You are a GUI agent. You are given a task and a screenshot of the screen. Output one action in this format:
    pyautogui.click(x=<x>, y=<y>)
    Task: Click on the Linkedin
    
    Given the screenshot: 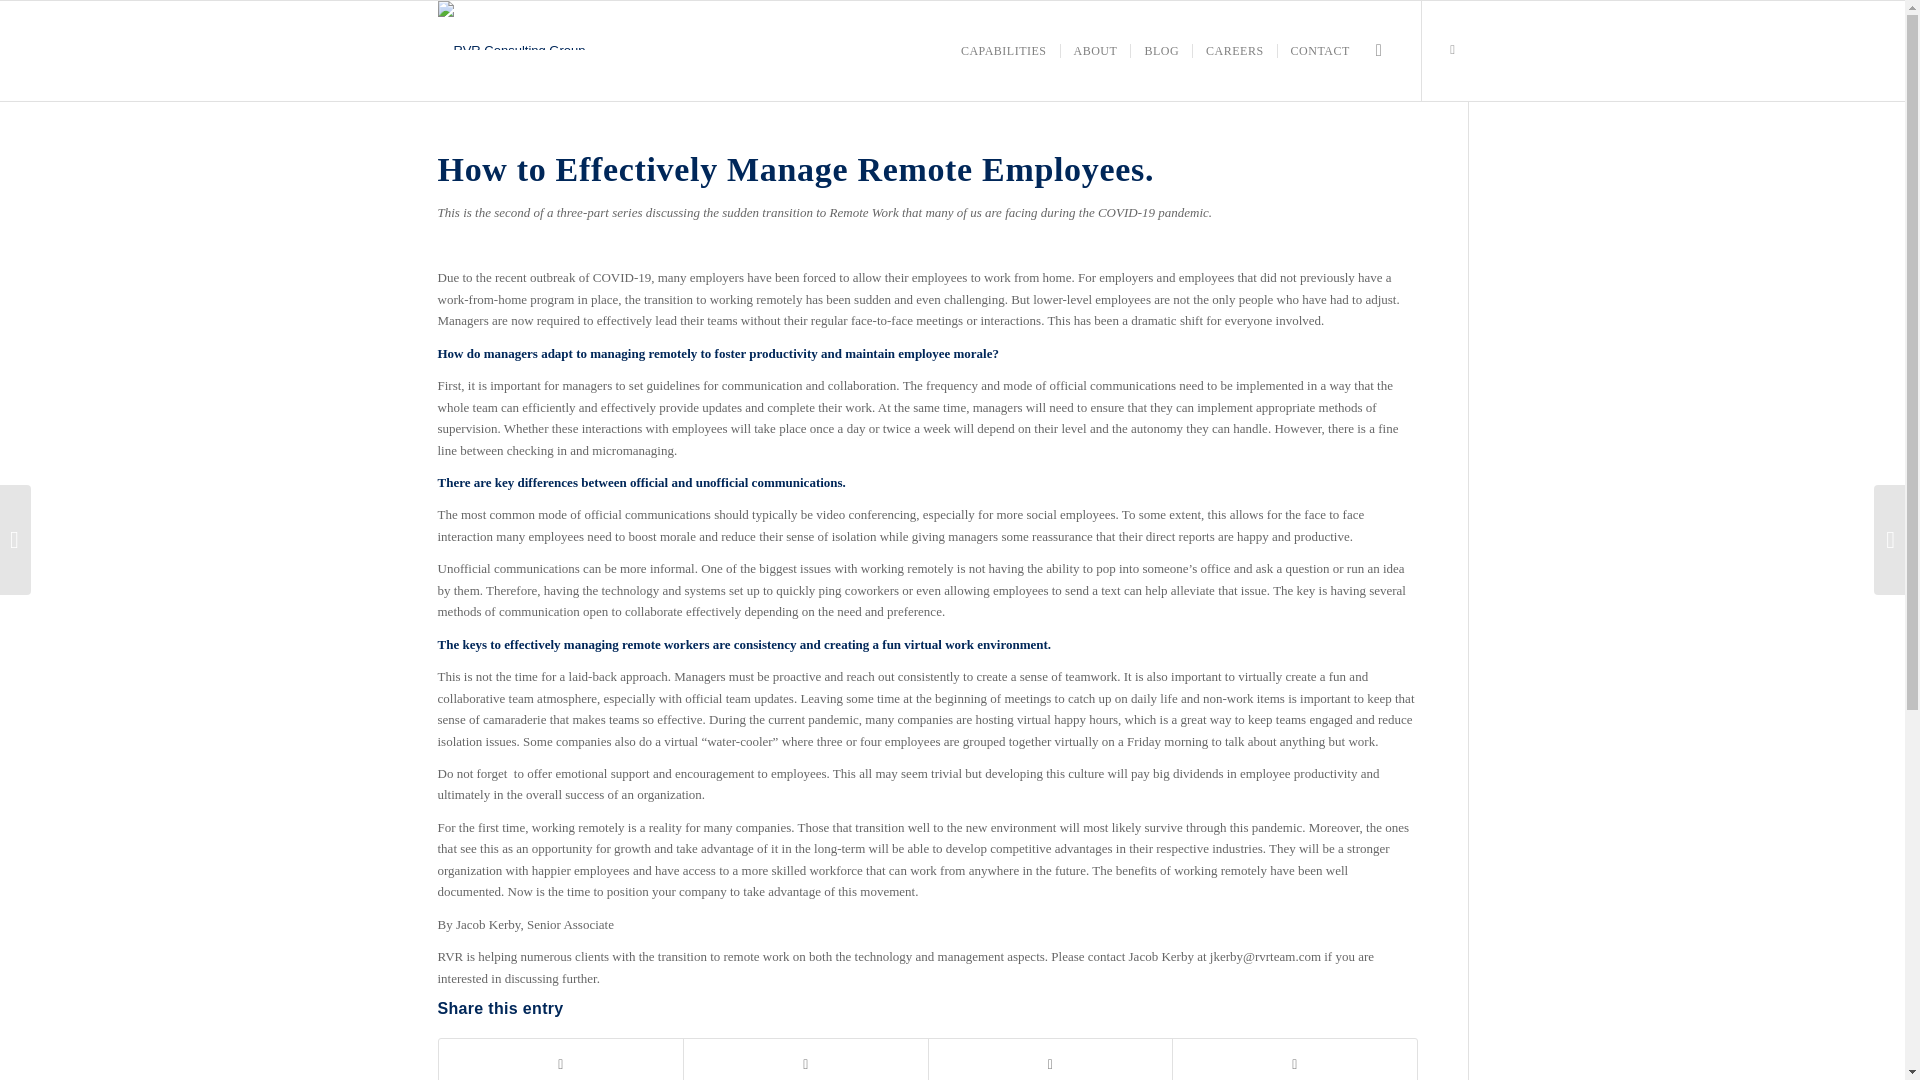 What is the action you would take?
    pyautogui.click(x=1453, y=49)
    